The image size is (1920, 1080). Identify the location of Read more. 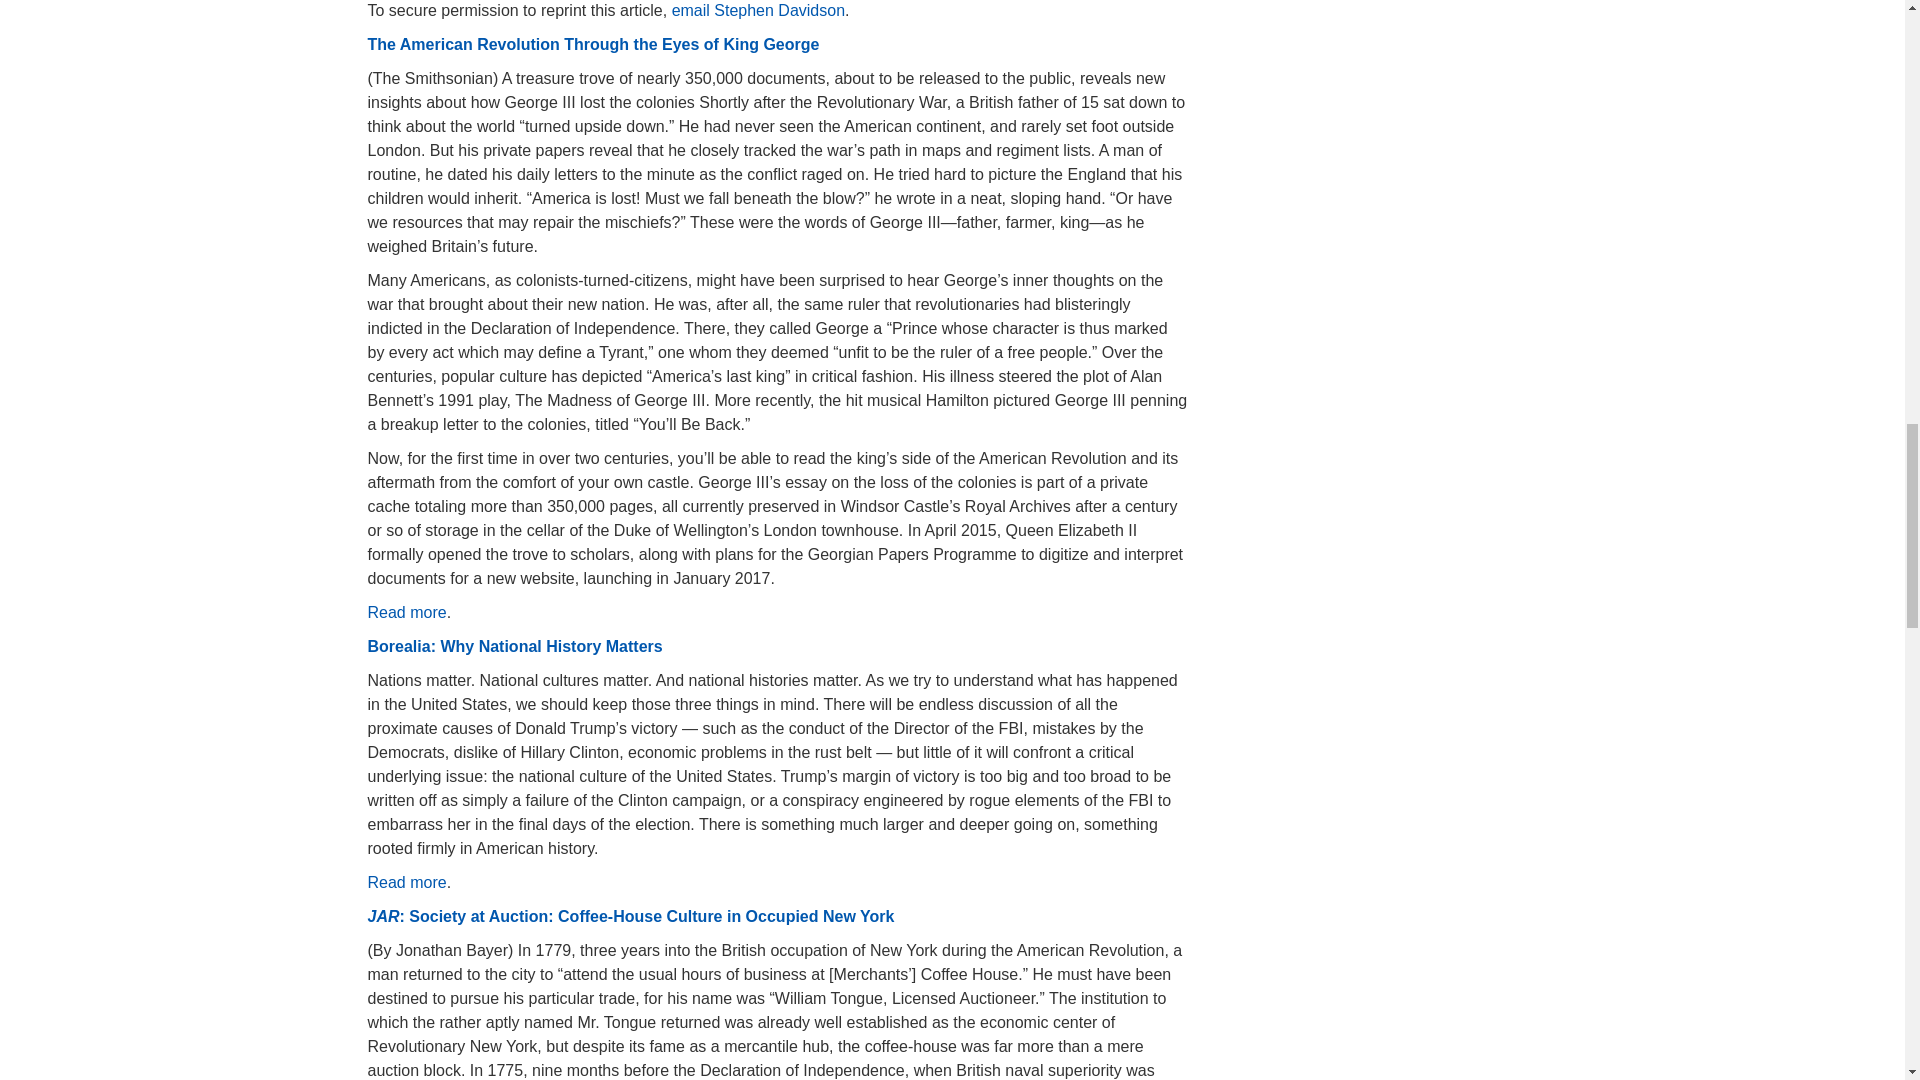
(408, 882).